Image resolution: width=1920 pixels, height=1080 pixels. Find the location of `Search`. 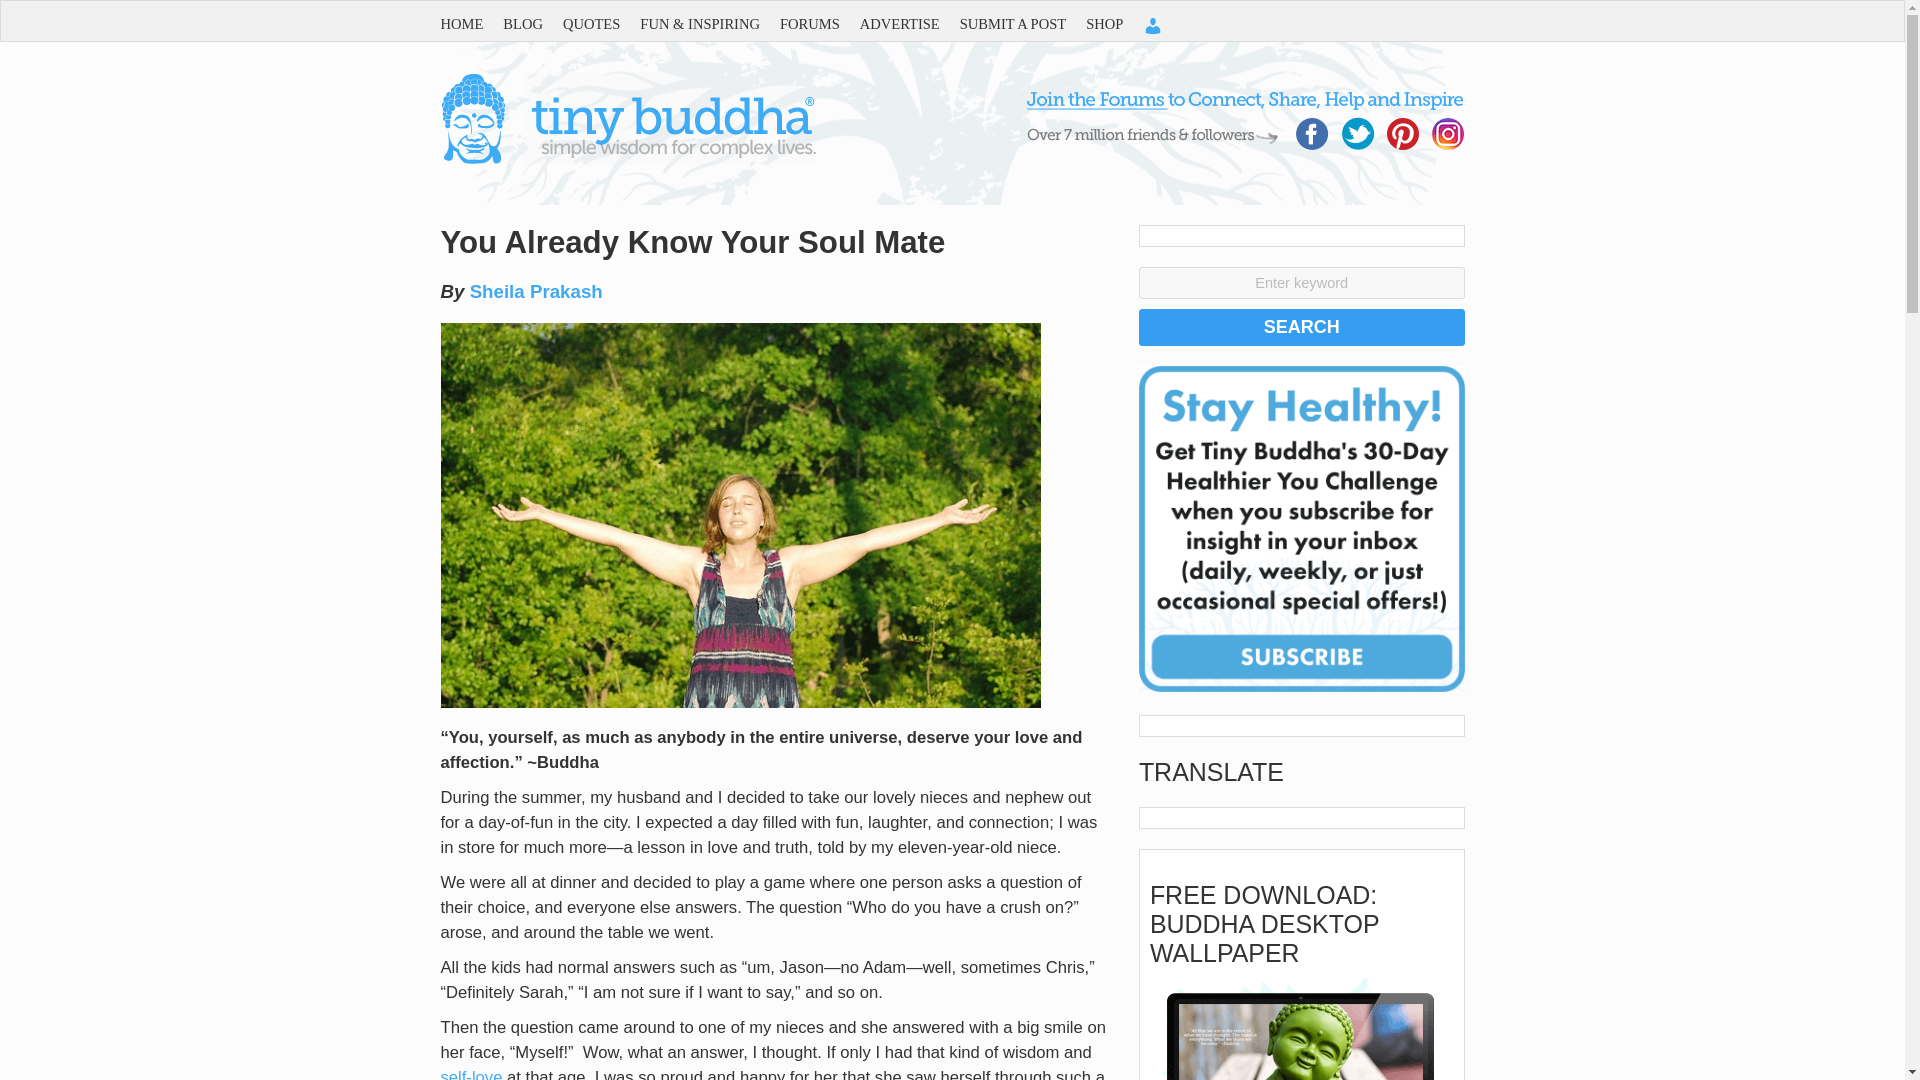

Search is located at coordinates (1301, 326).